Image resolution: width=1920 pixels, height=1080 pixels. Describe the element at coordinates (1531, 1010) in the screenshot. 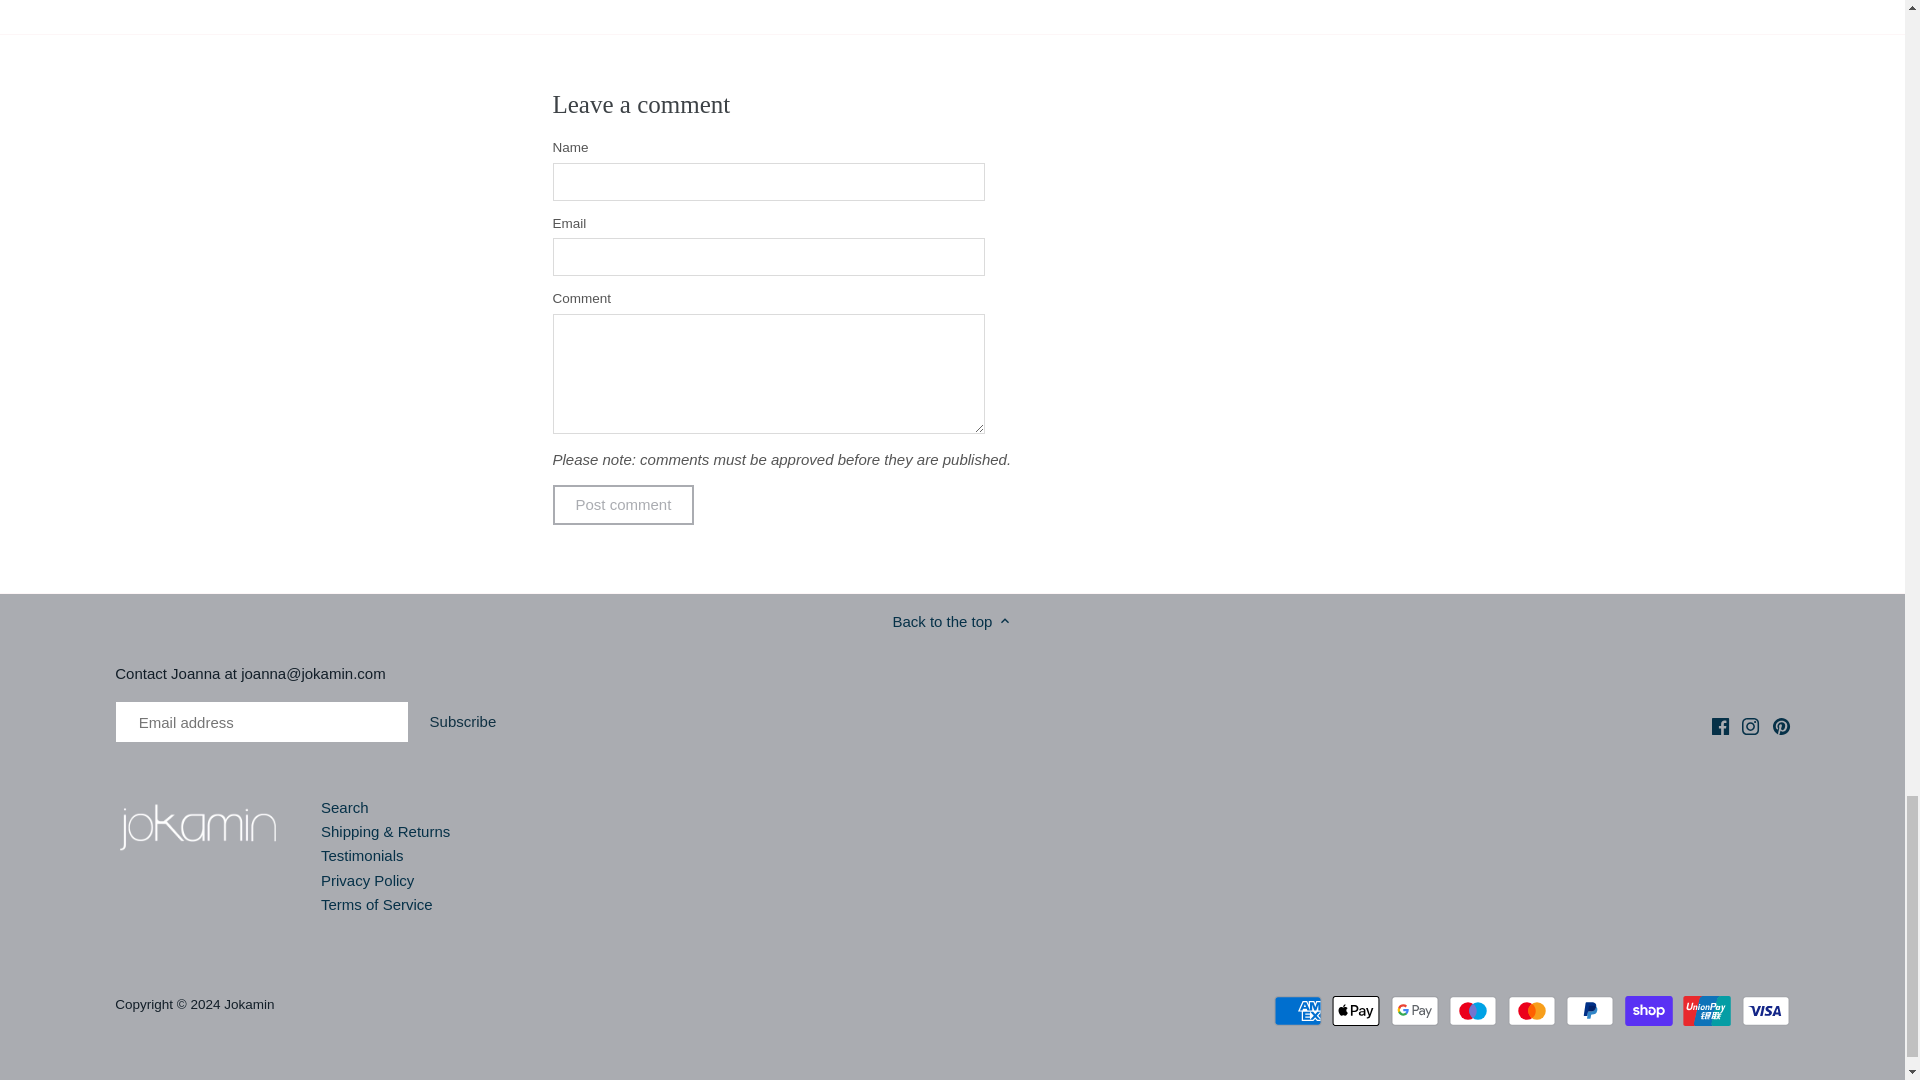

I see `Mastercard` at that location.